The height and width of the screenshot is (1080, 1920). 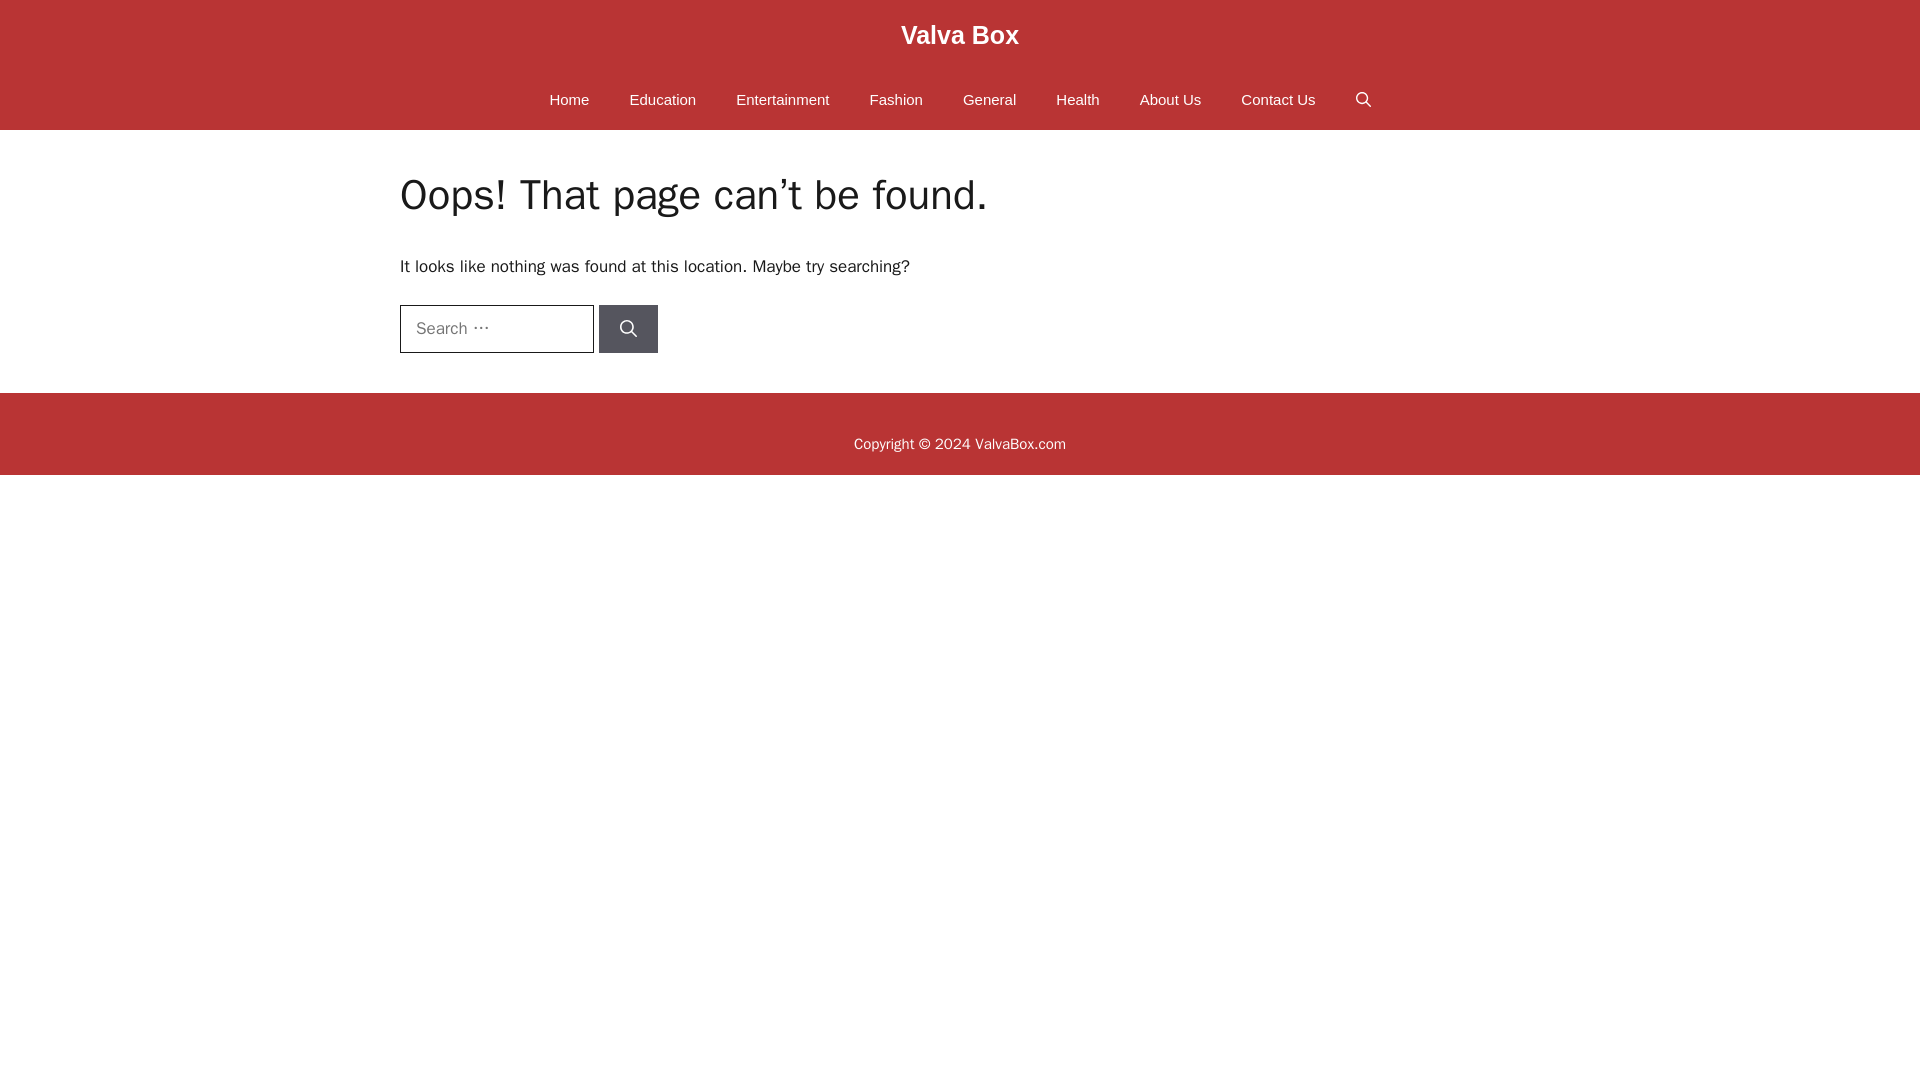 What do you see at coordinates (496, 328) in the screenshot?
I see `Search for:` at bounding box center [496, 328].